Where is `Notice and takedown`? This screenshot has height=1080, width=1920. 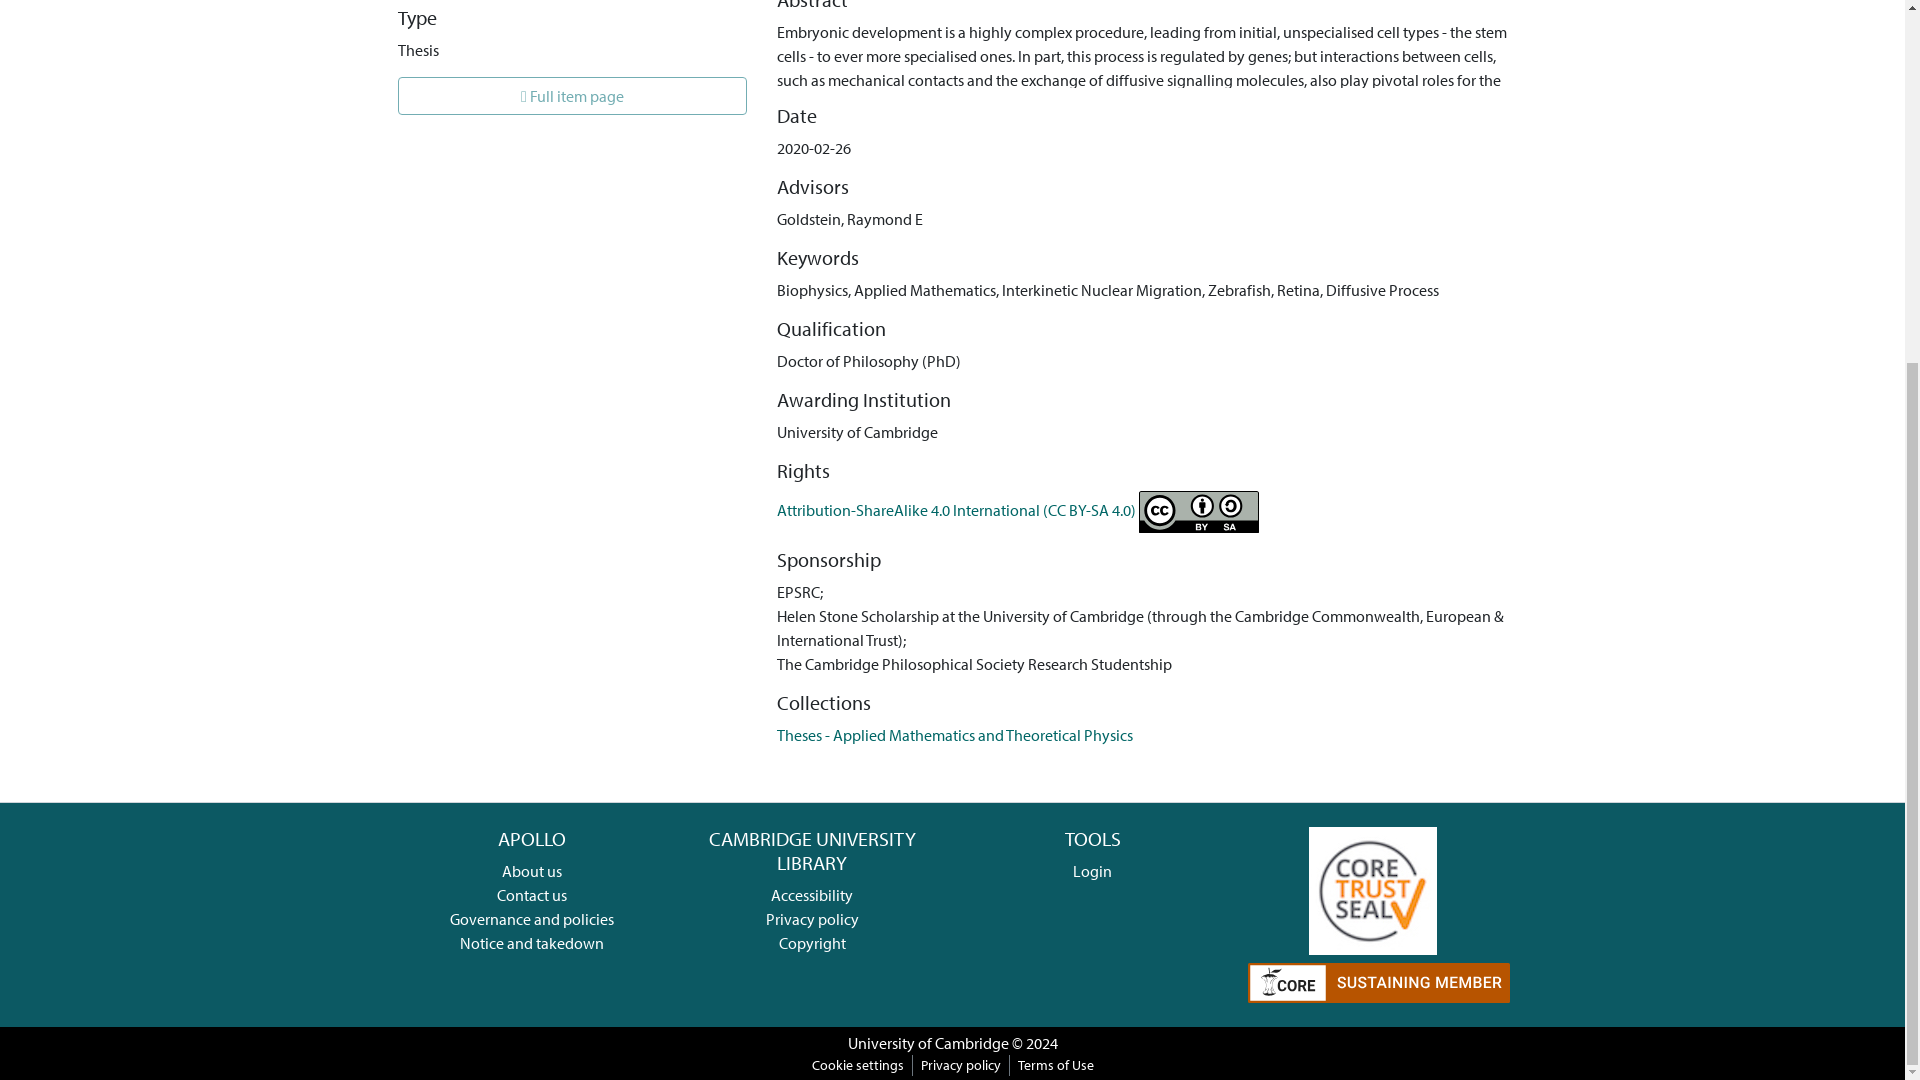
Notice and takedown is located at coordinates (532, 942).